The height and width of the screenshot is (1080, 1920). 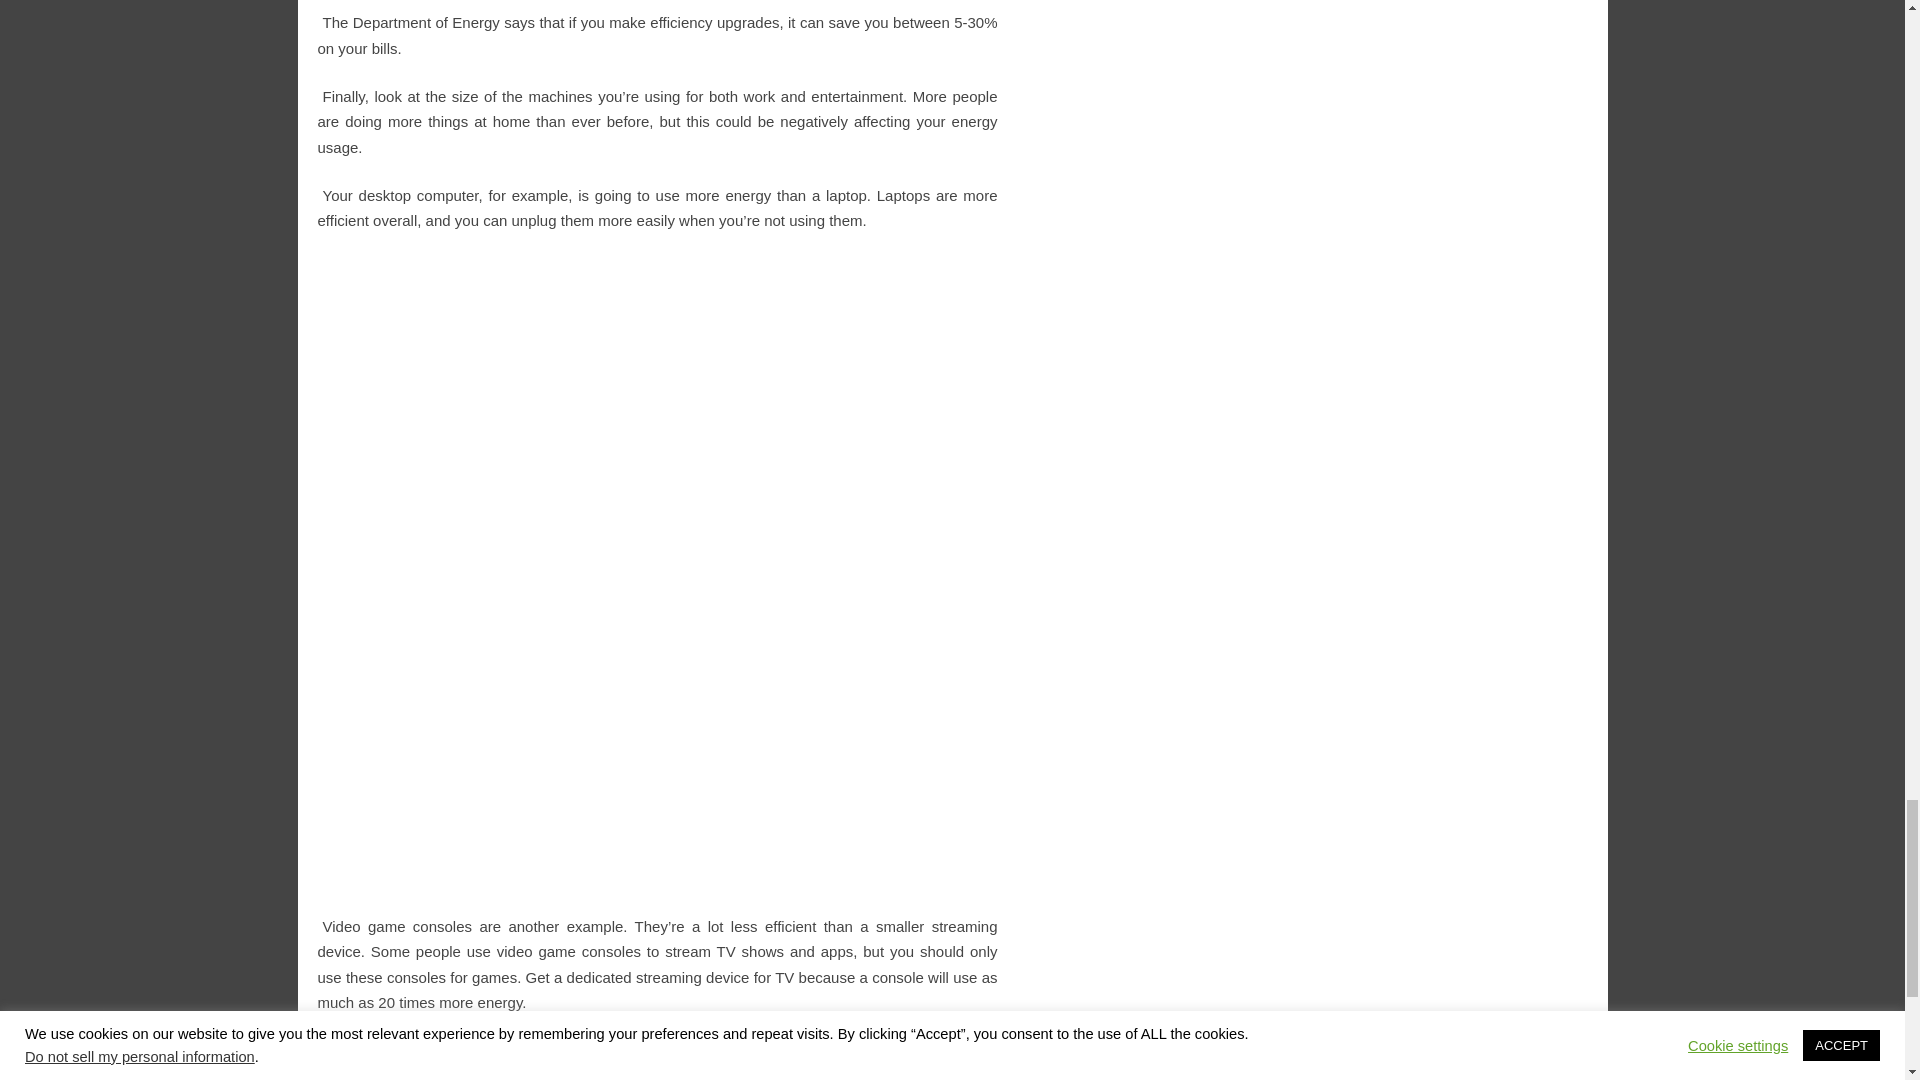 What do you see at coordinates (609, 1060) in the screenshot?
I see `Insulation` at bounding box center [609, 1060].